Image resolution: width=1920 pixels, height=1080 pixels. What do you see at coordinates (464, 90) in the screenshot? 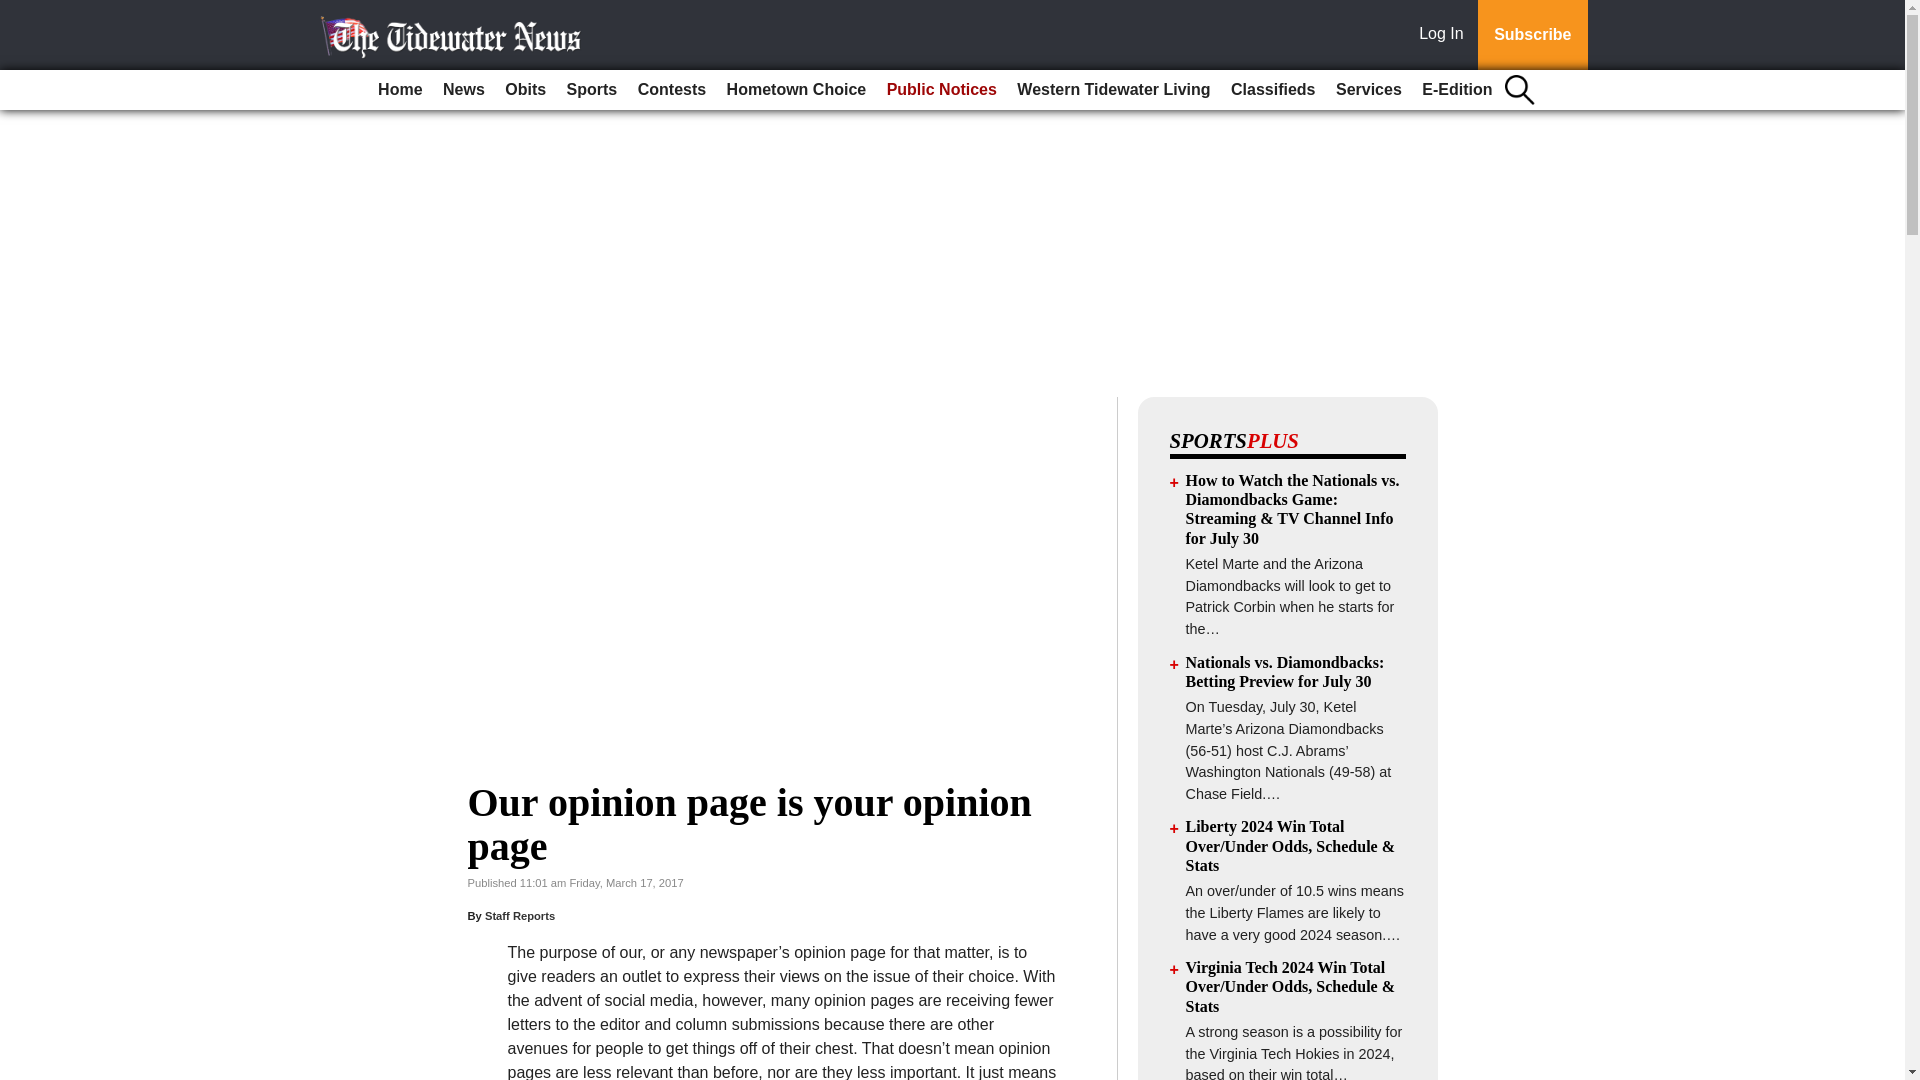
I see `News` at bounding box center [464, 90].